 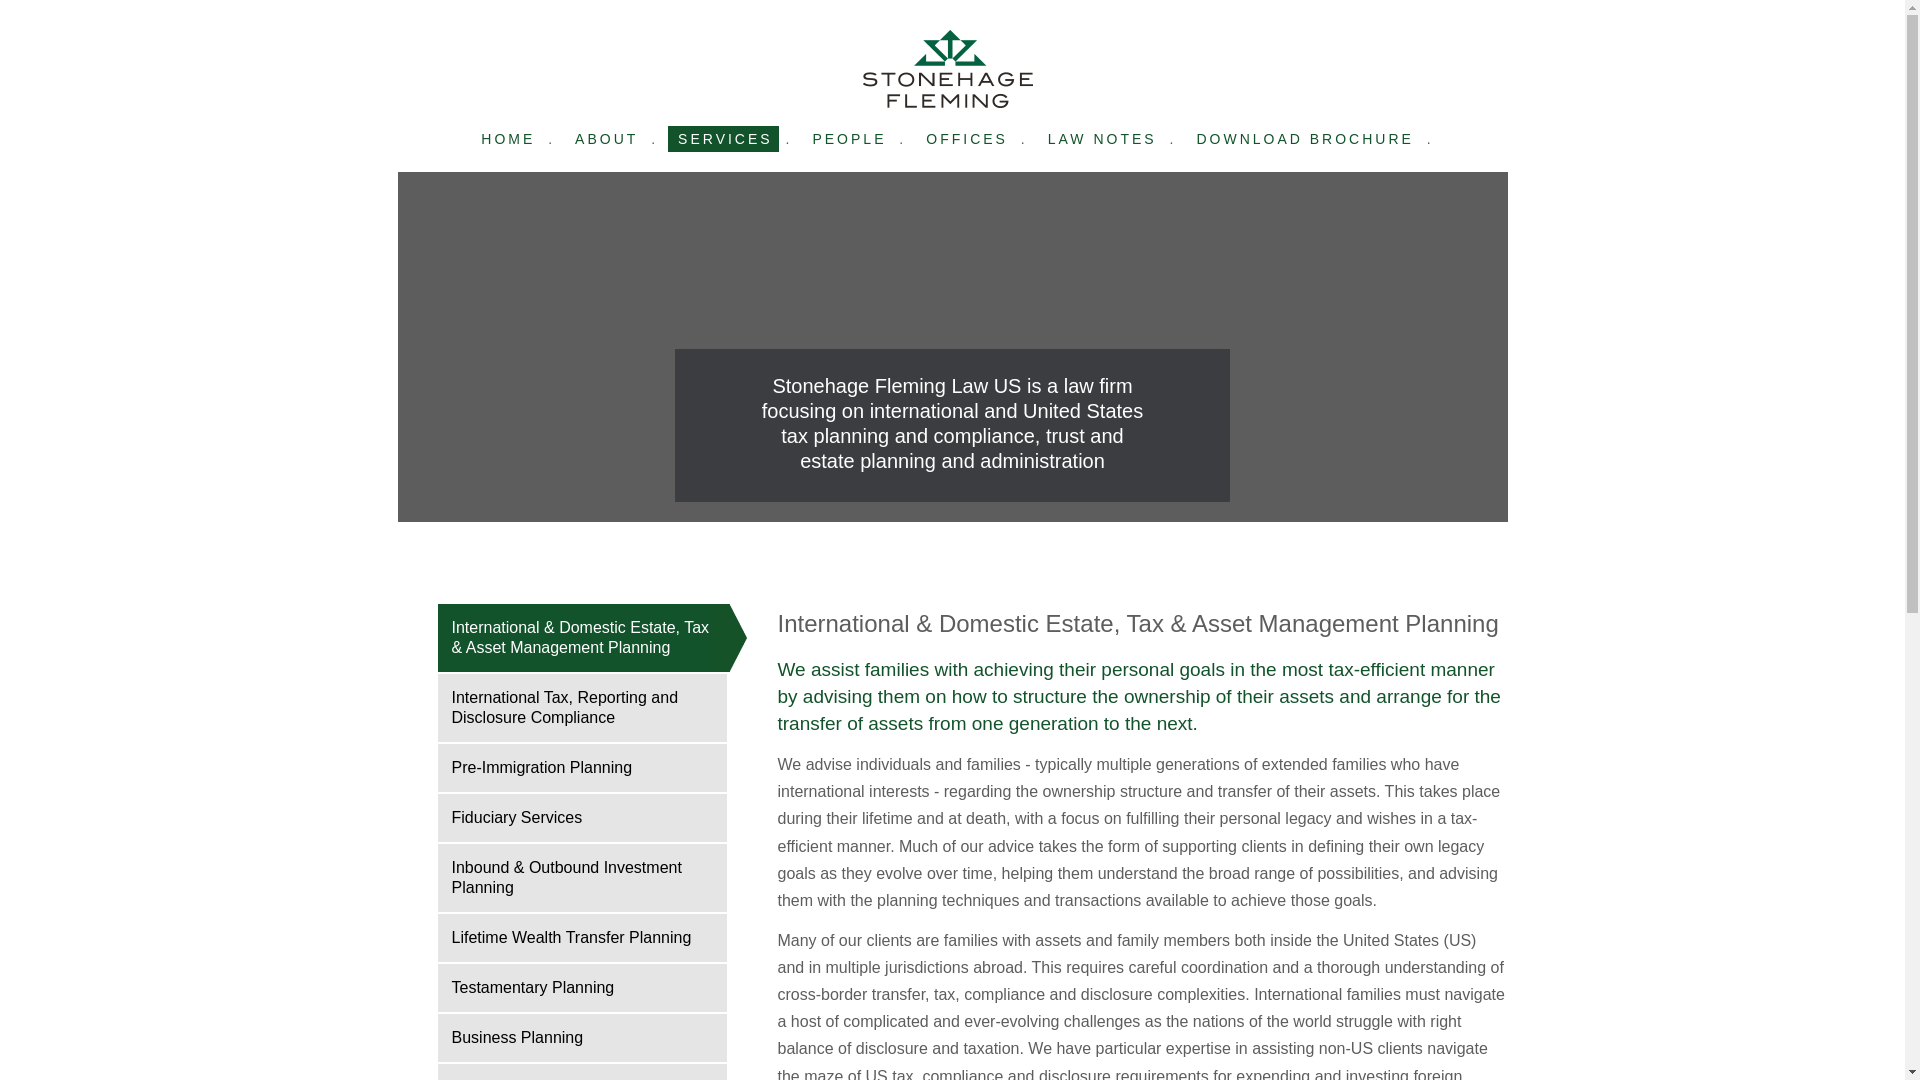 What do you see at coordinates (582, 1072) in the screenshot?
I see `Estate Administration` at bounding box center [582, 1072].